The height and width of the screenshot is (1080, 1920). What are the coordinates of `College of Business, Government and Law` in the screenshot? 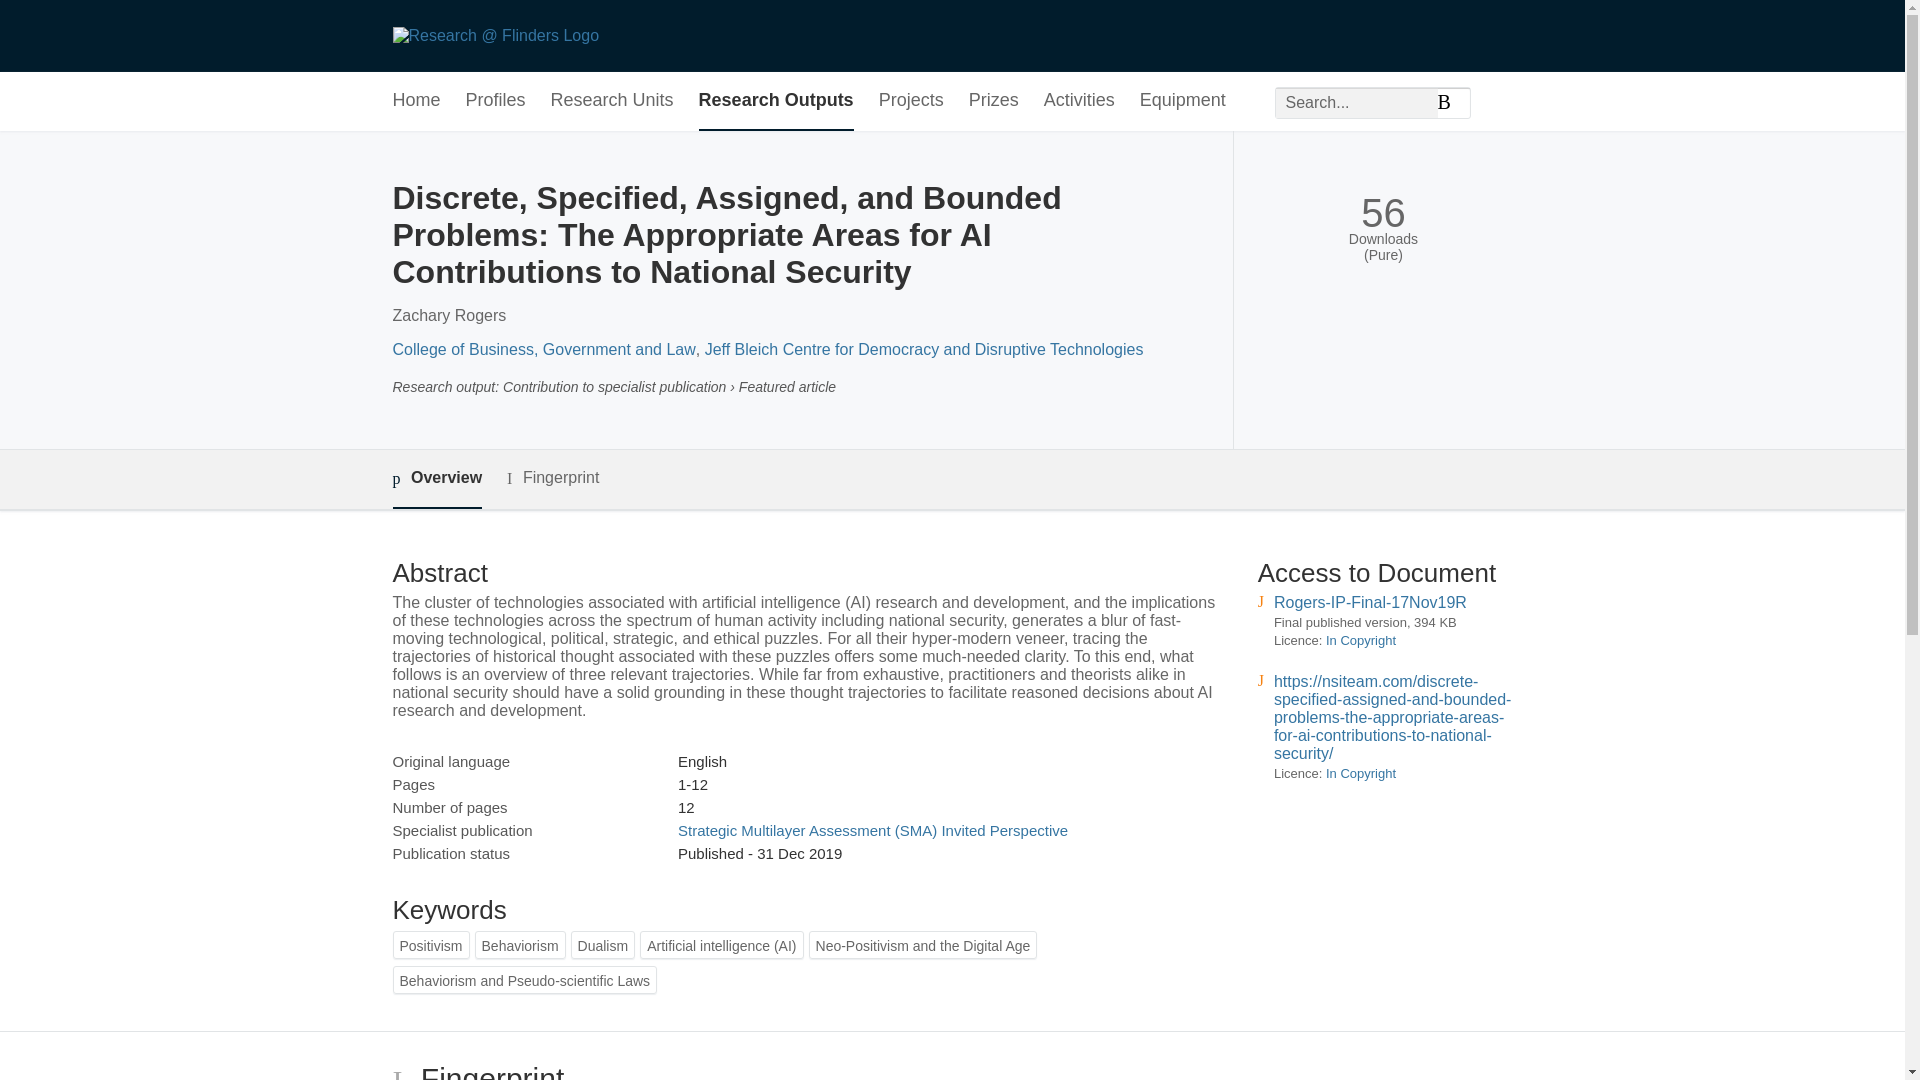 It's located at (543, 349).